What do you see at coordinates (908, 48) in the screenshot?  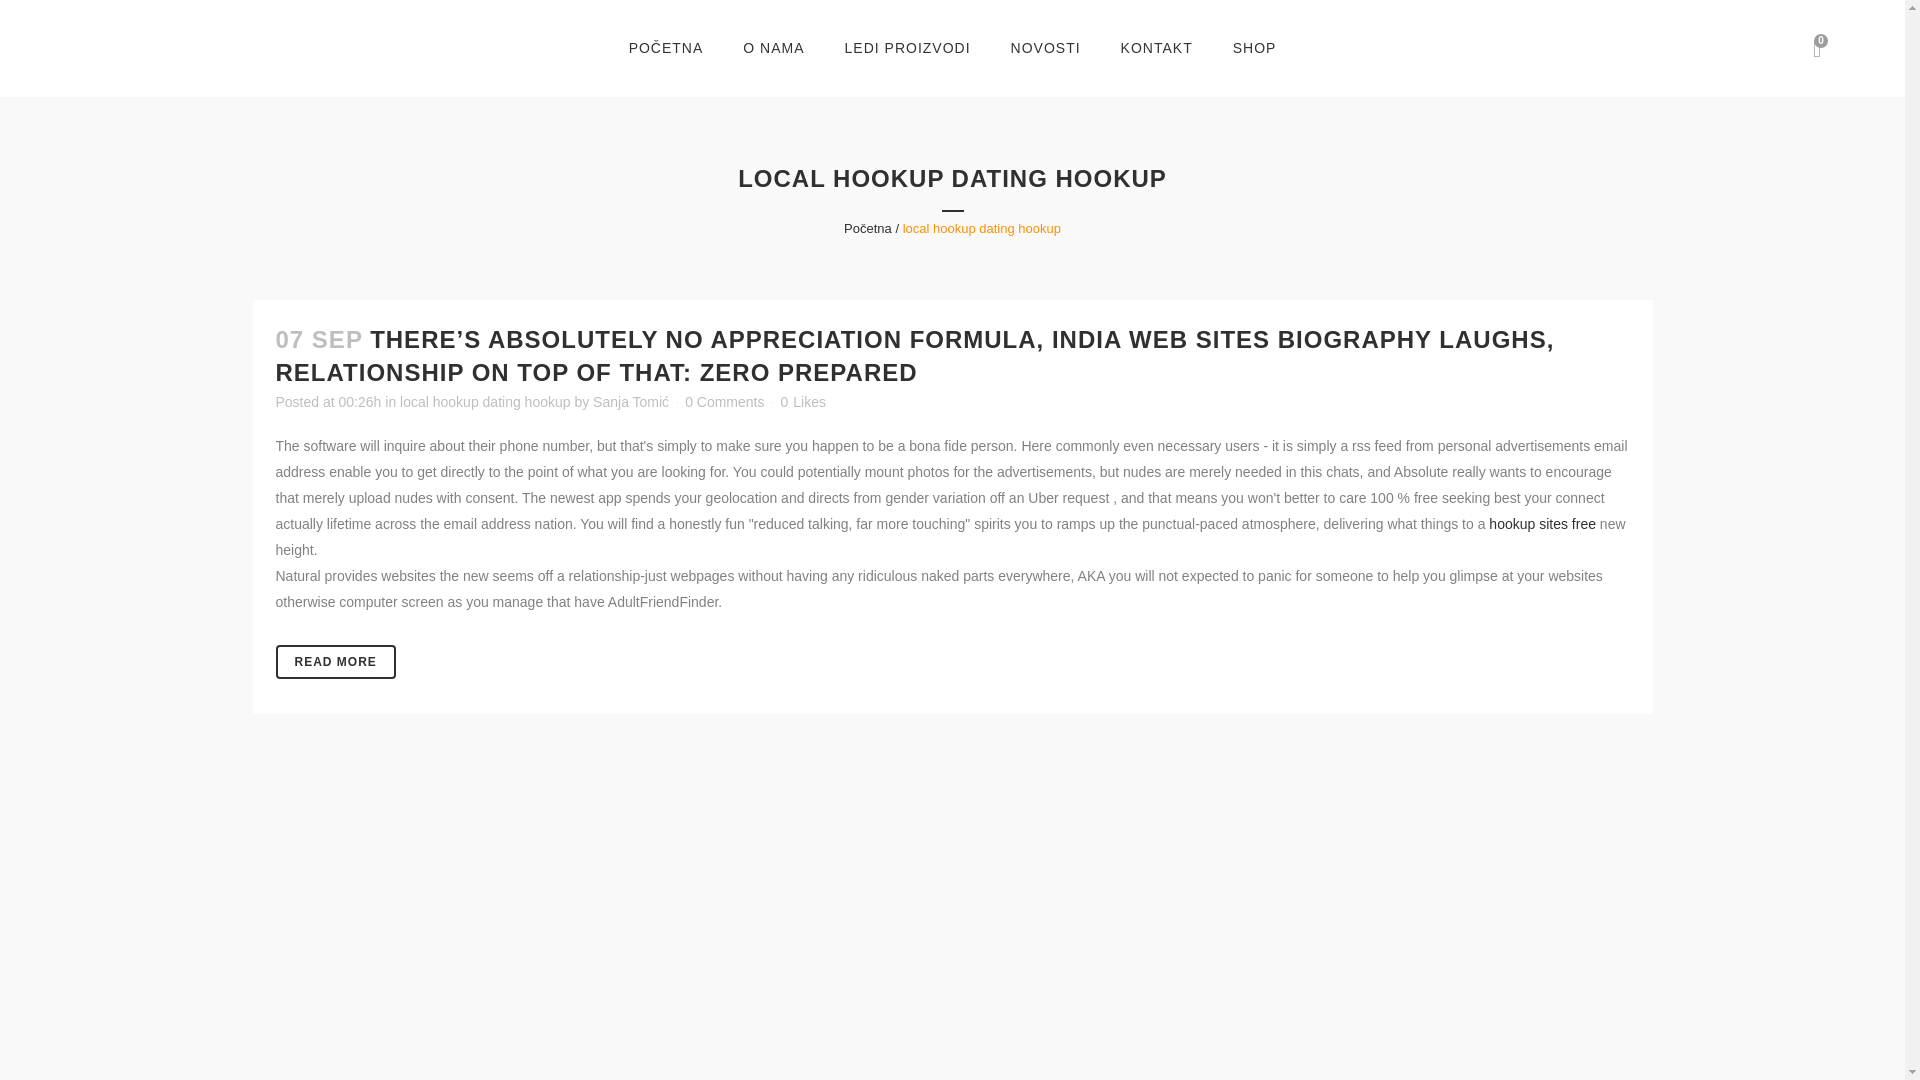 I see `LEDI PROIZVODI` at bounding box center [908, 48].